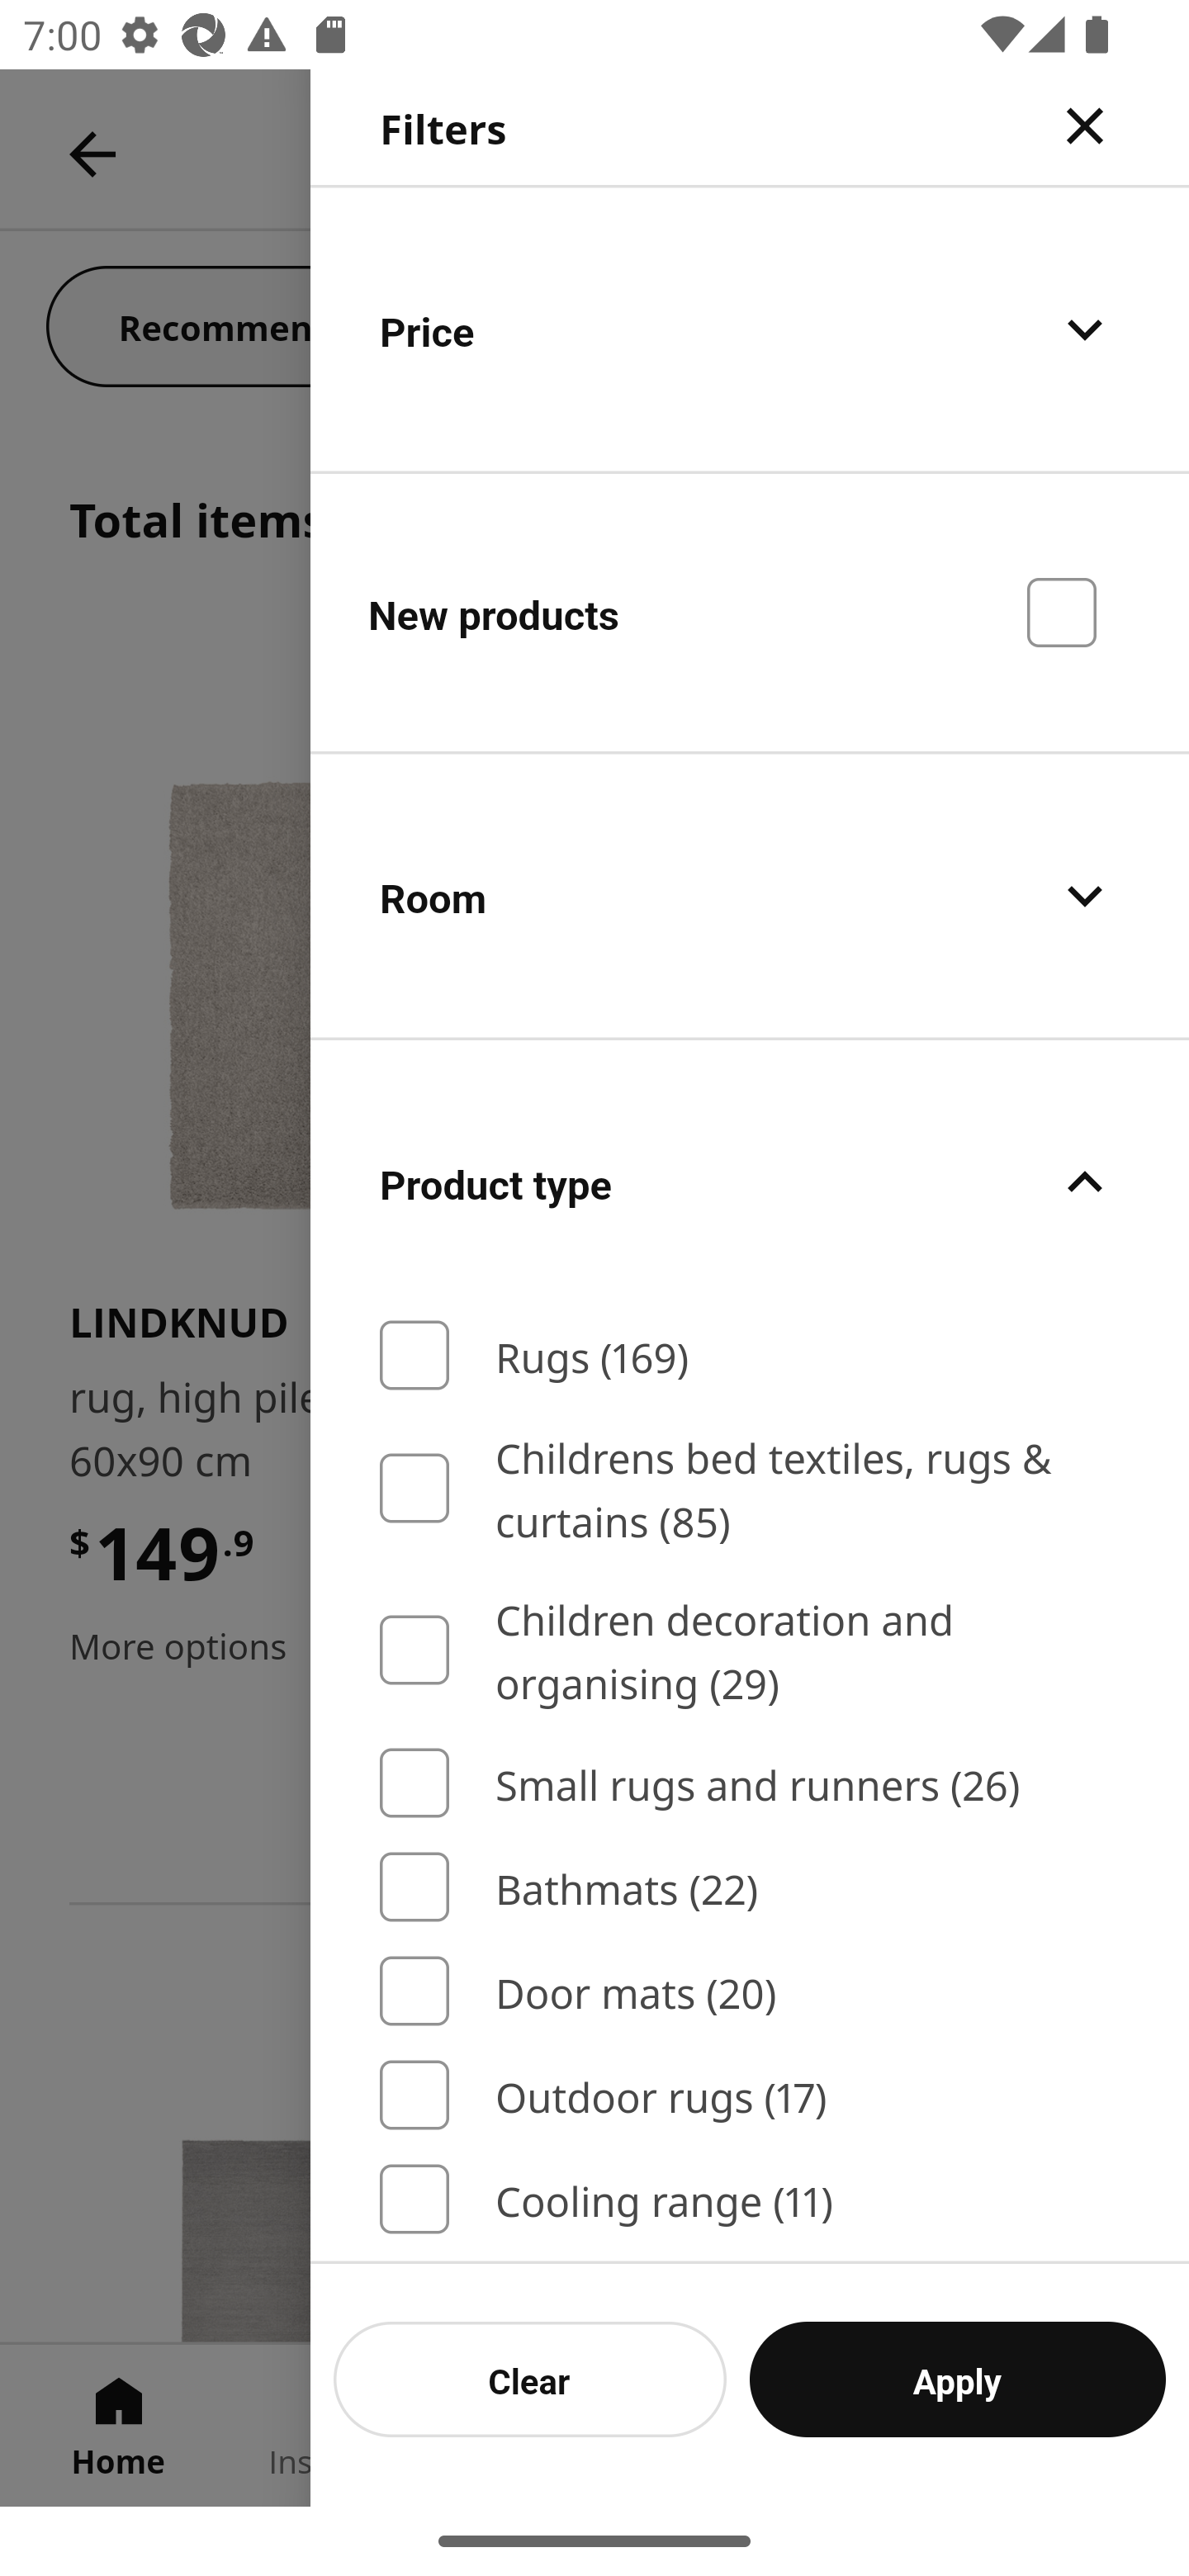  I want to click on Children decoration and organising (29), so click(750, 1650).